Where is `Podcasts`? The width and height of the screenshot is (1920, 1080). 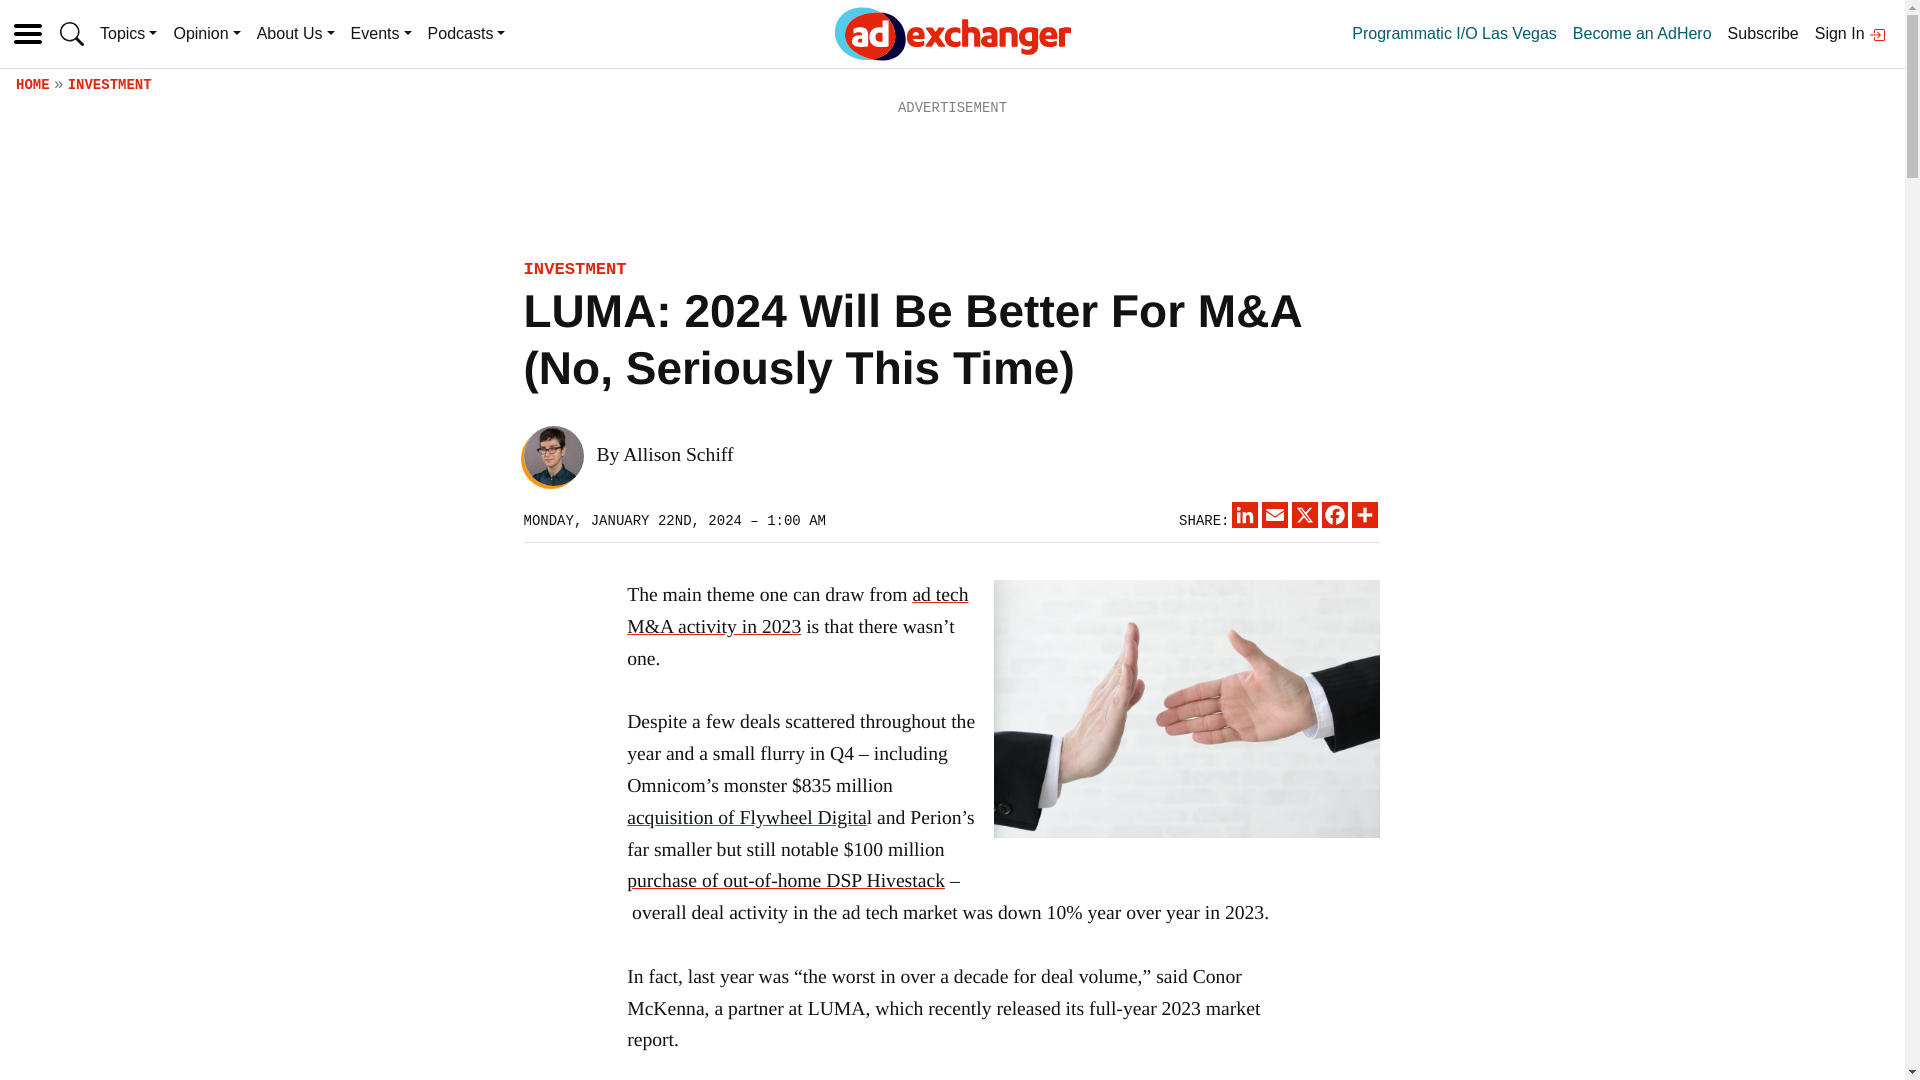
Podcasts is located at coordinates (467, 34).